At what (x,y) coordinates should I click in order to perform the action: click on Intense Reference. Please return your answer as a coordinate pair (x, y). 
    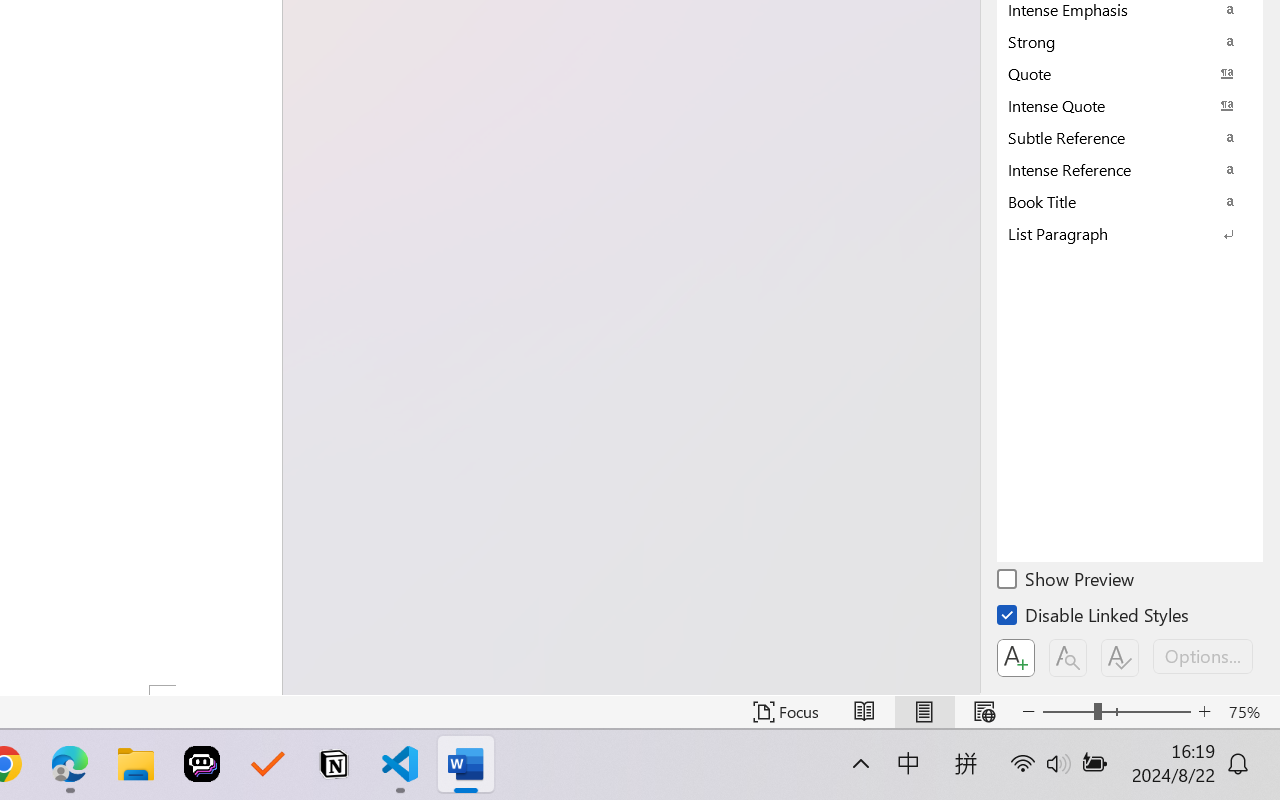
    Looking at the image, I should click on (1130, 169).